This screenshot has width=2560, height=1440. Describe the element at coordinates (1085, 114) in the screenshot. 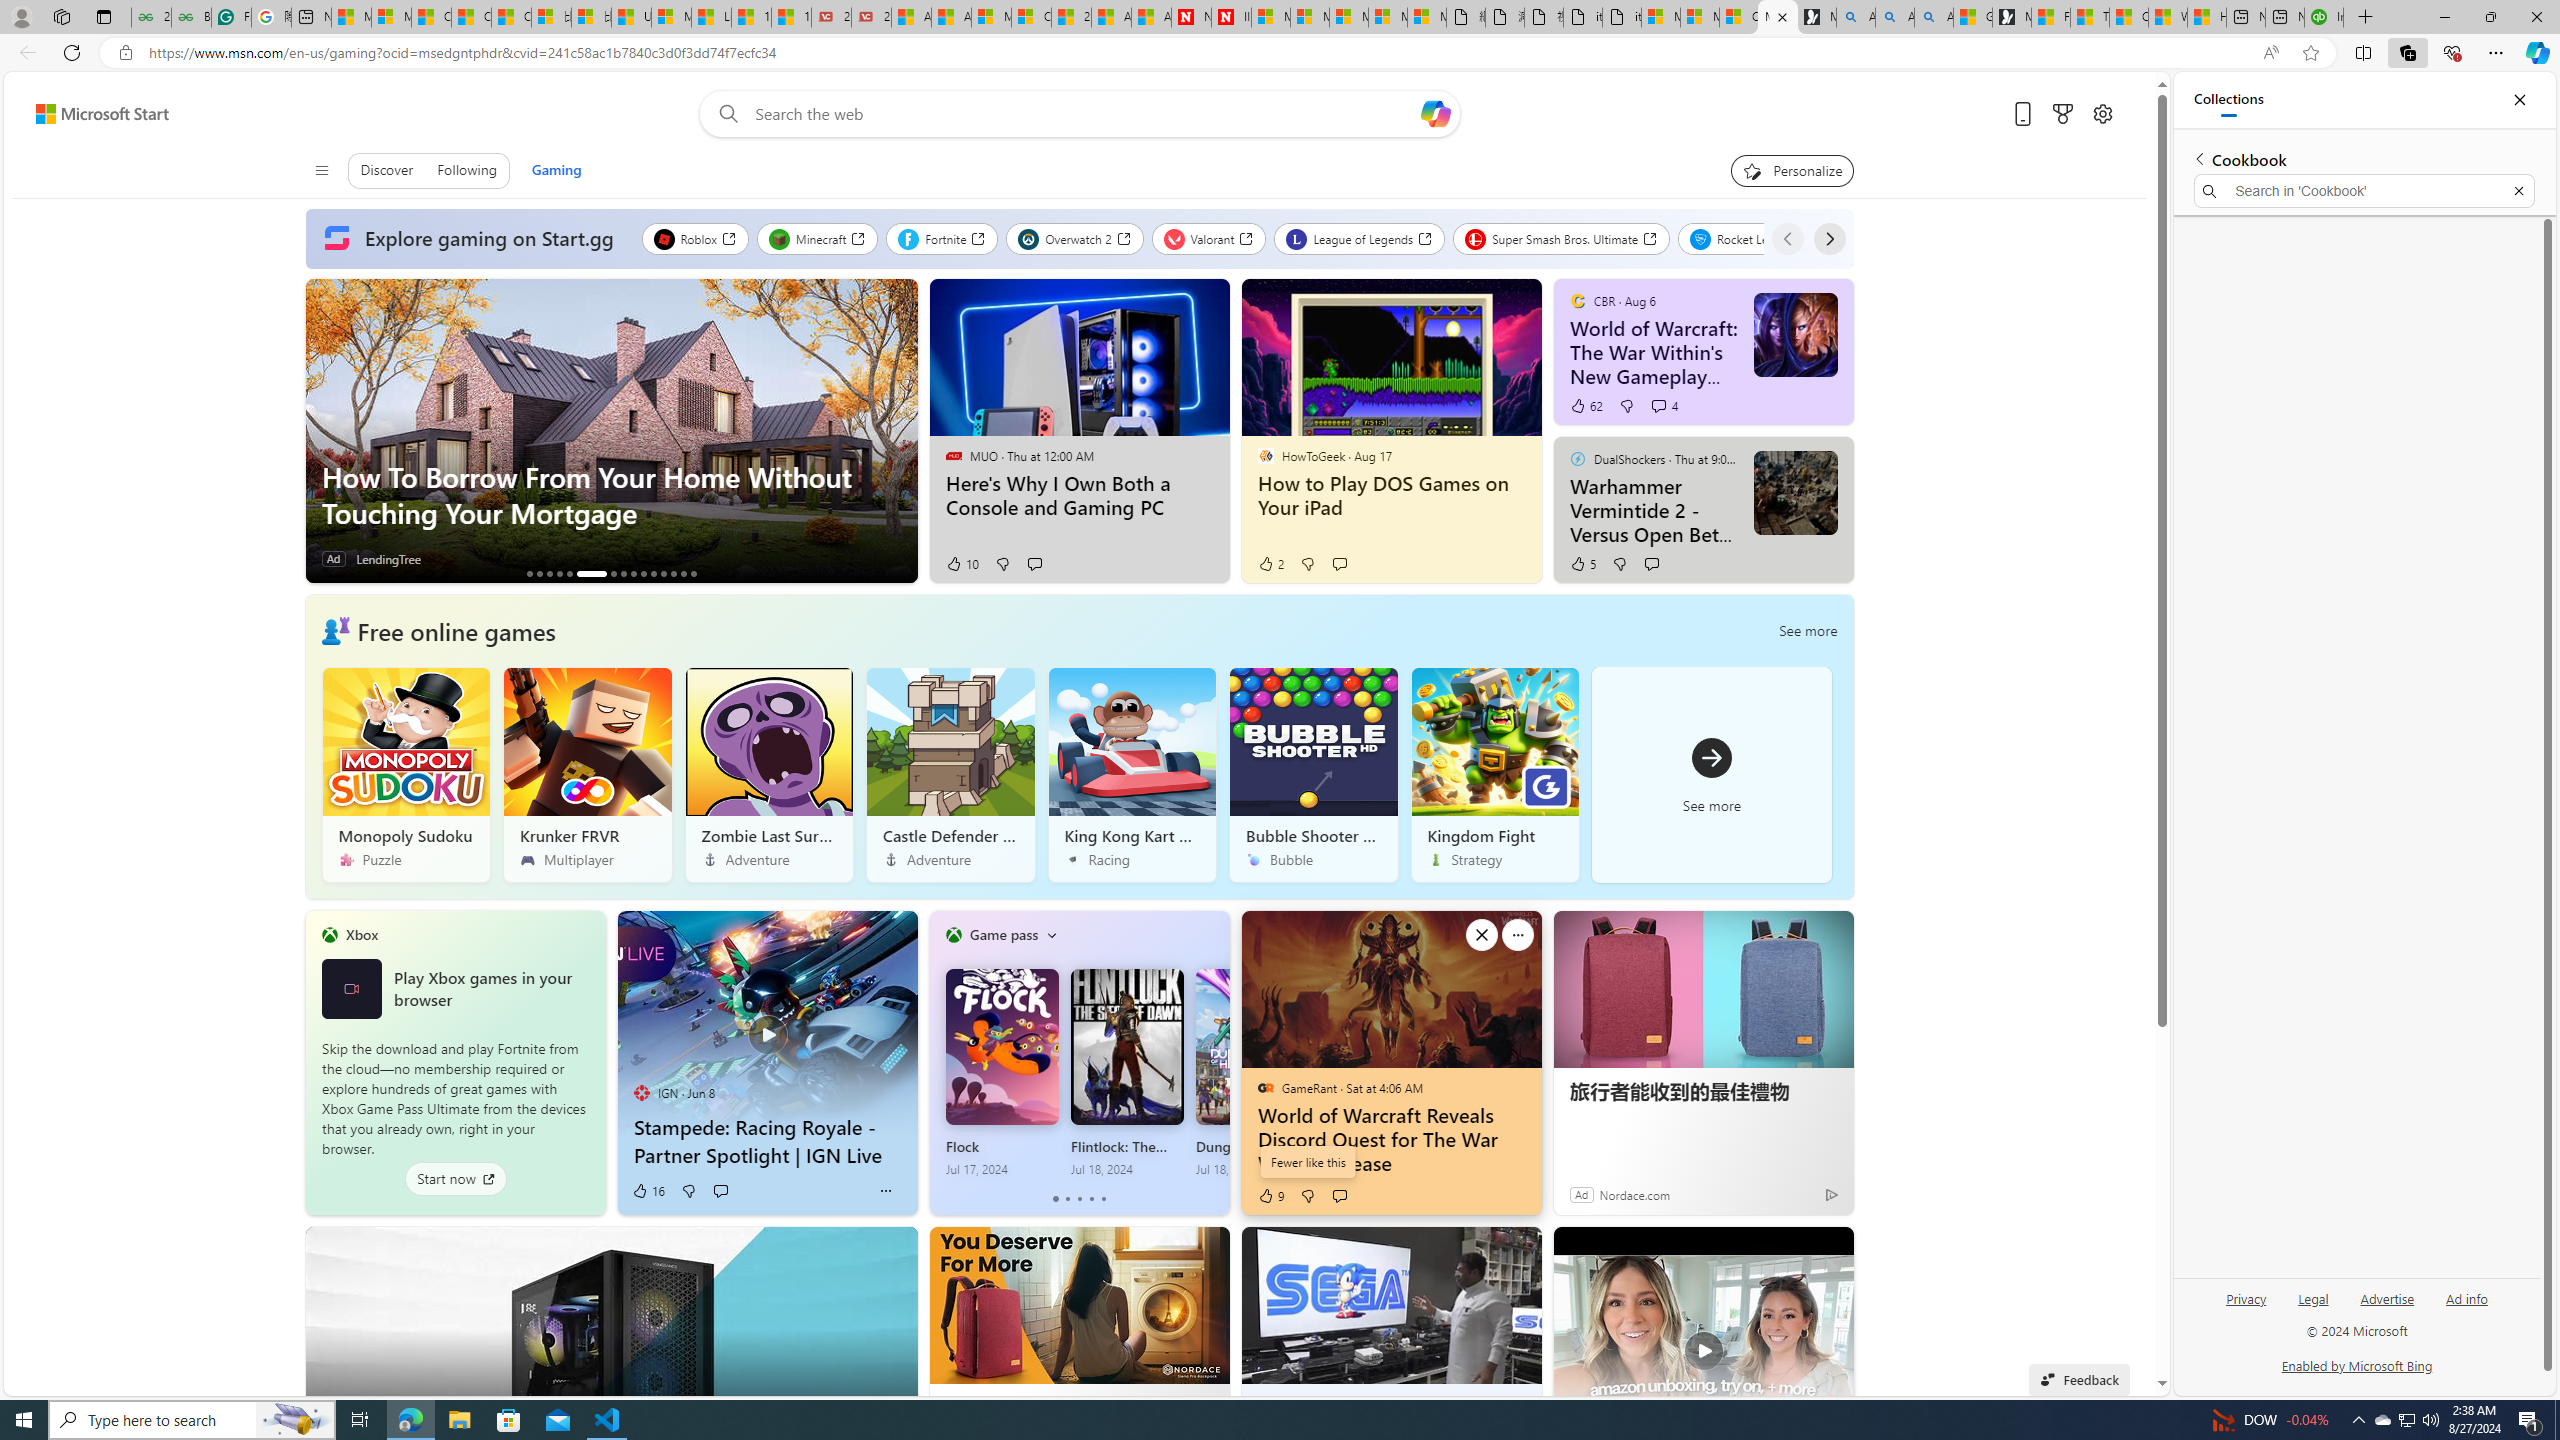

I see `Enter your search term` at that location.